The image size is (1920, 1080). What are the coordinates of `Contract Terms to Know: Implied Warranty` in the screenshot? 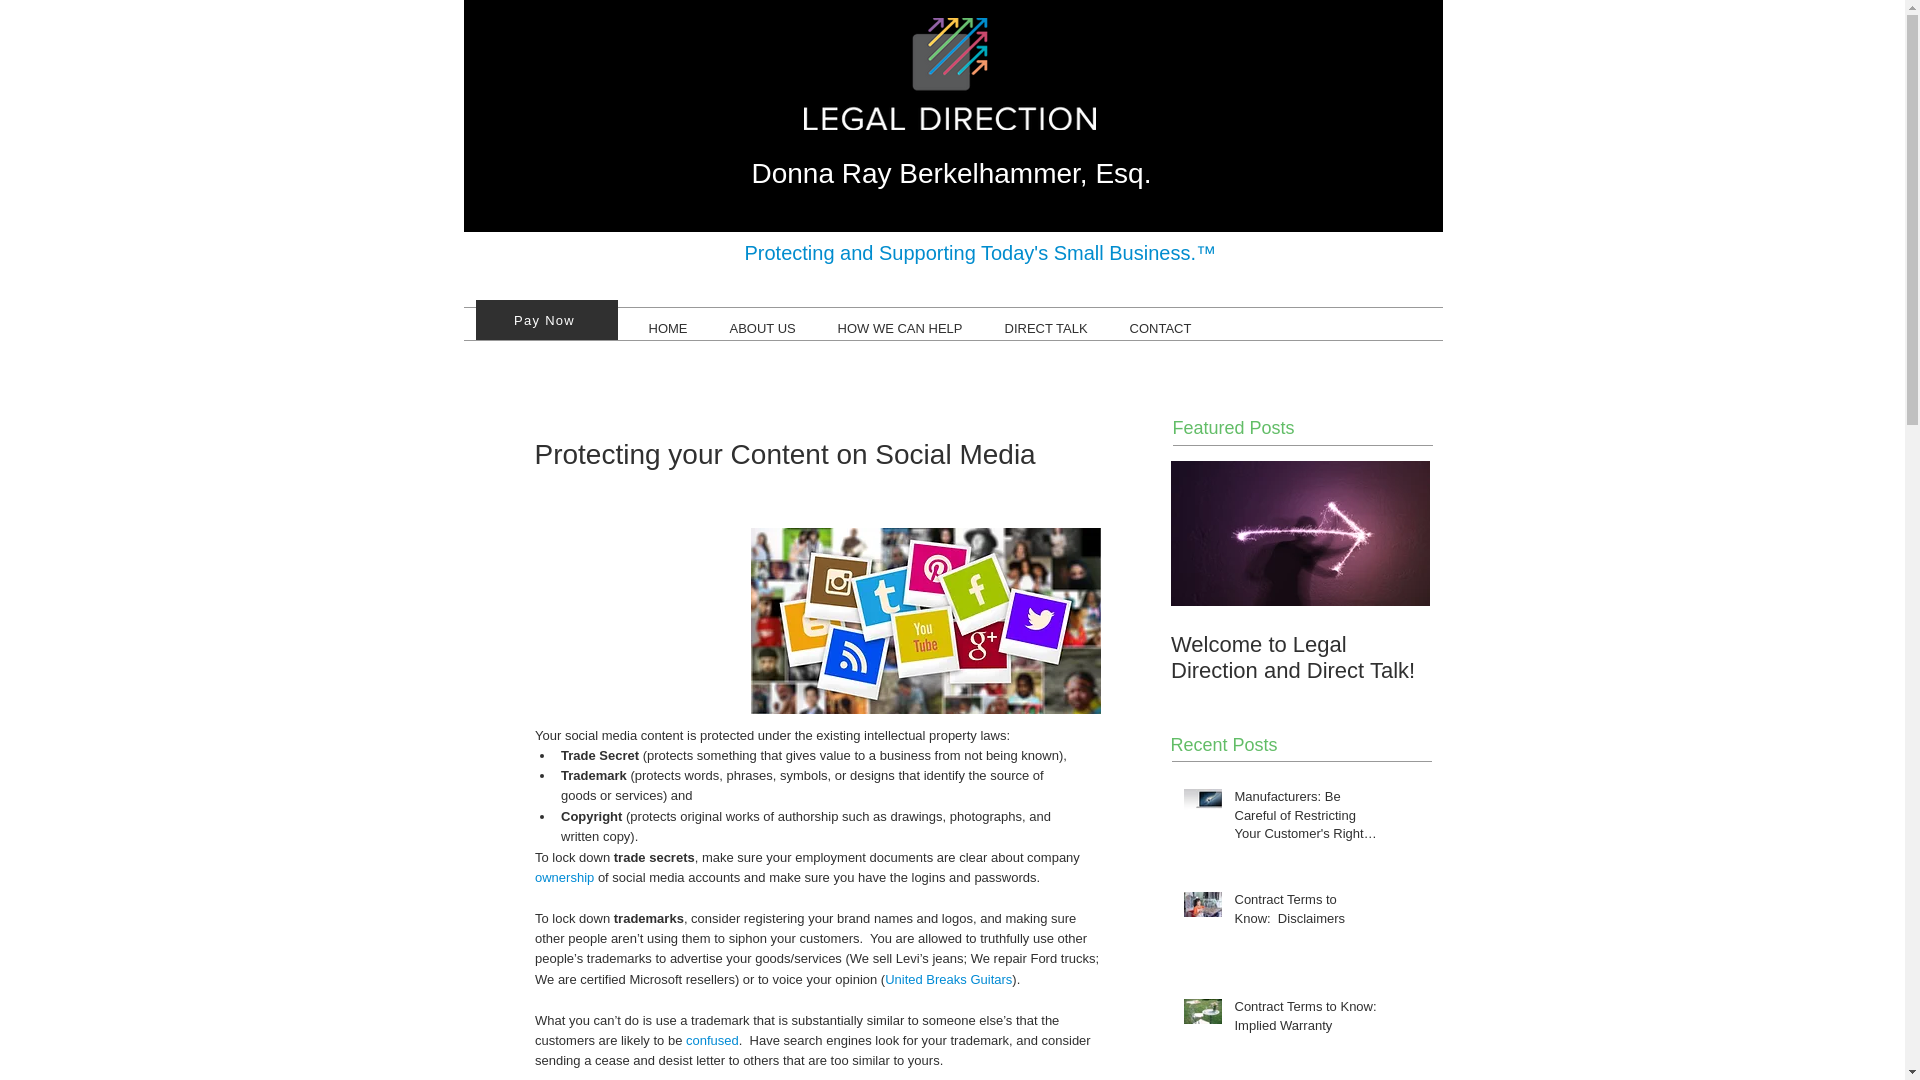 It's located at (1306, 1020).